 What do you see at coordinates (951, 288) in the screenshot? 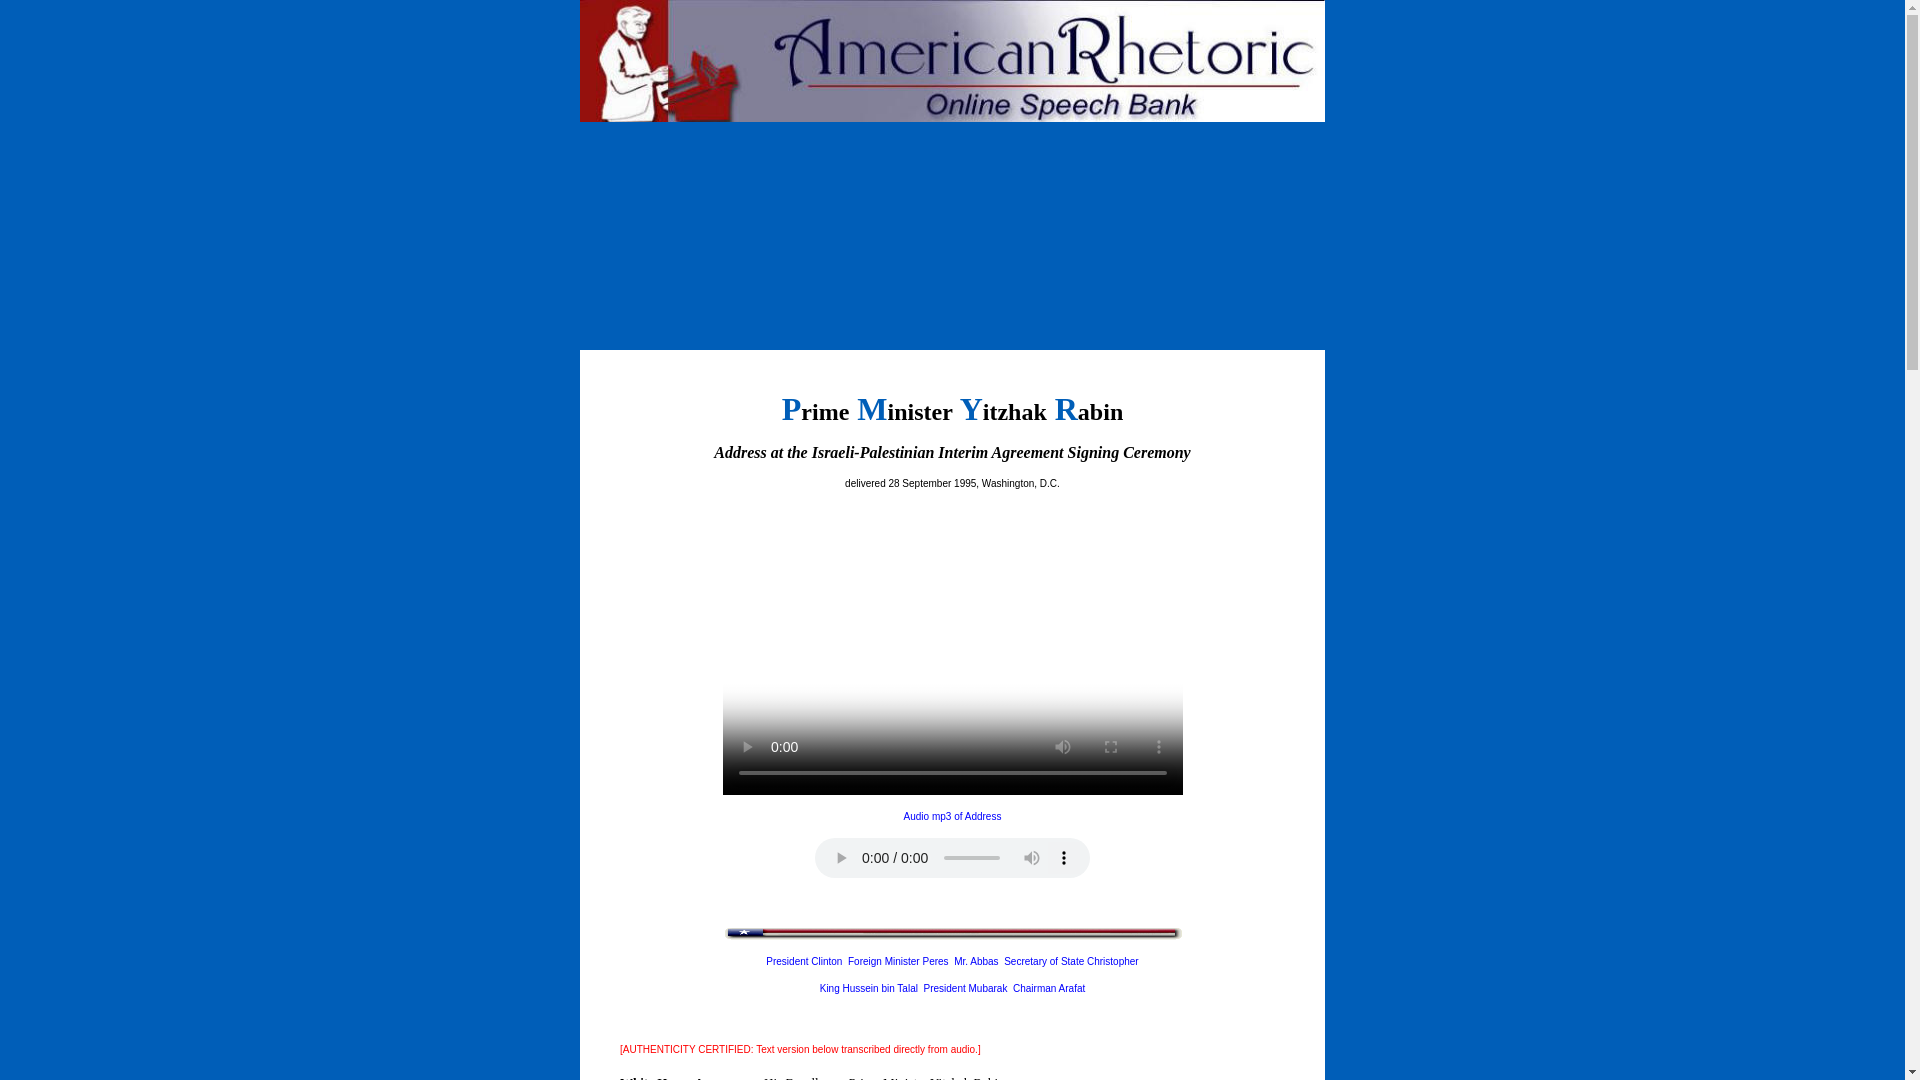
I see `Advertisement` at bounding box center [951, 288].